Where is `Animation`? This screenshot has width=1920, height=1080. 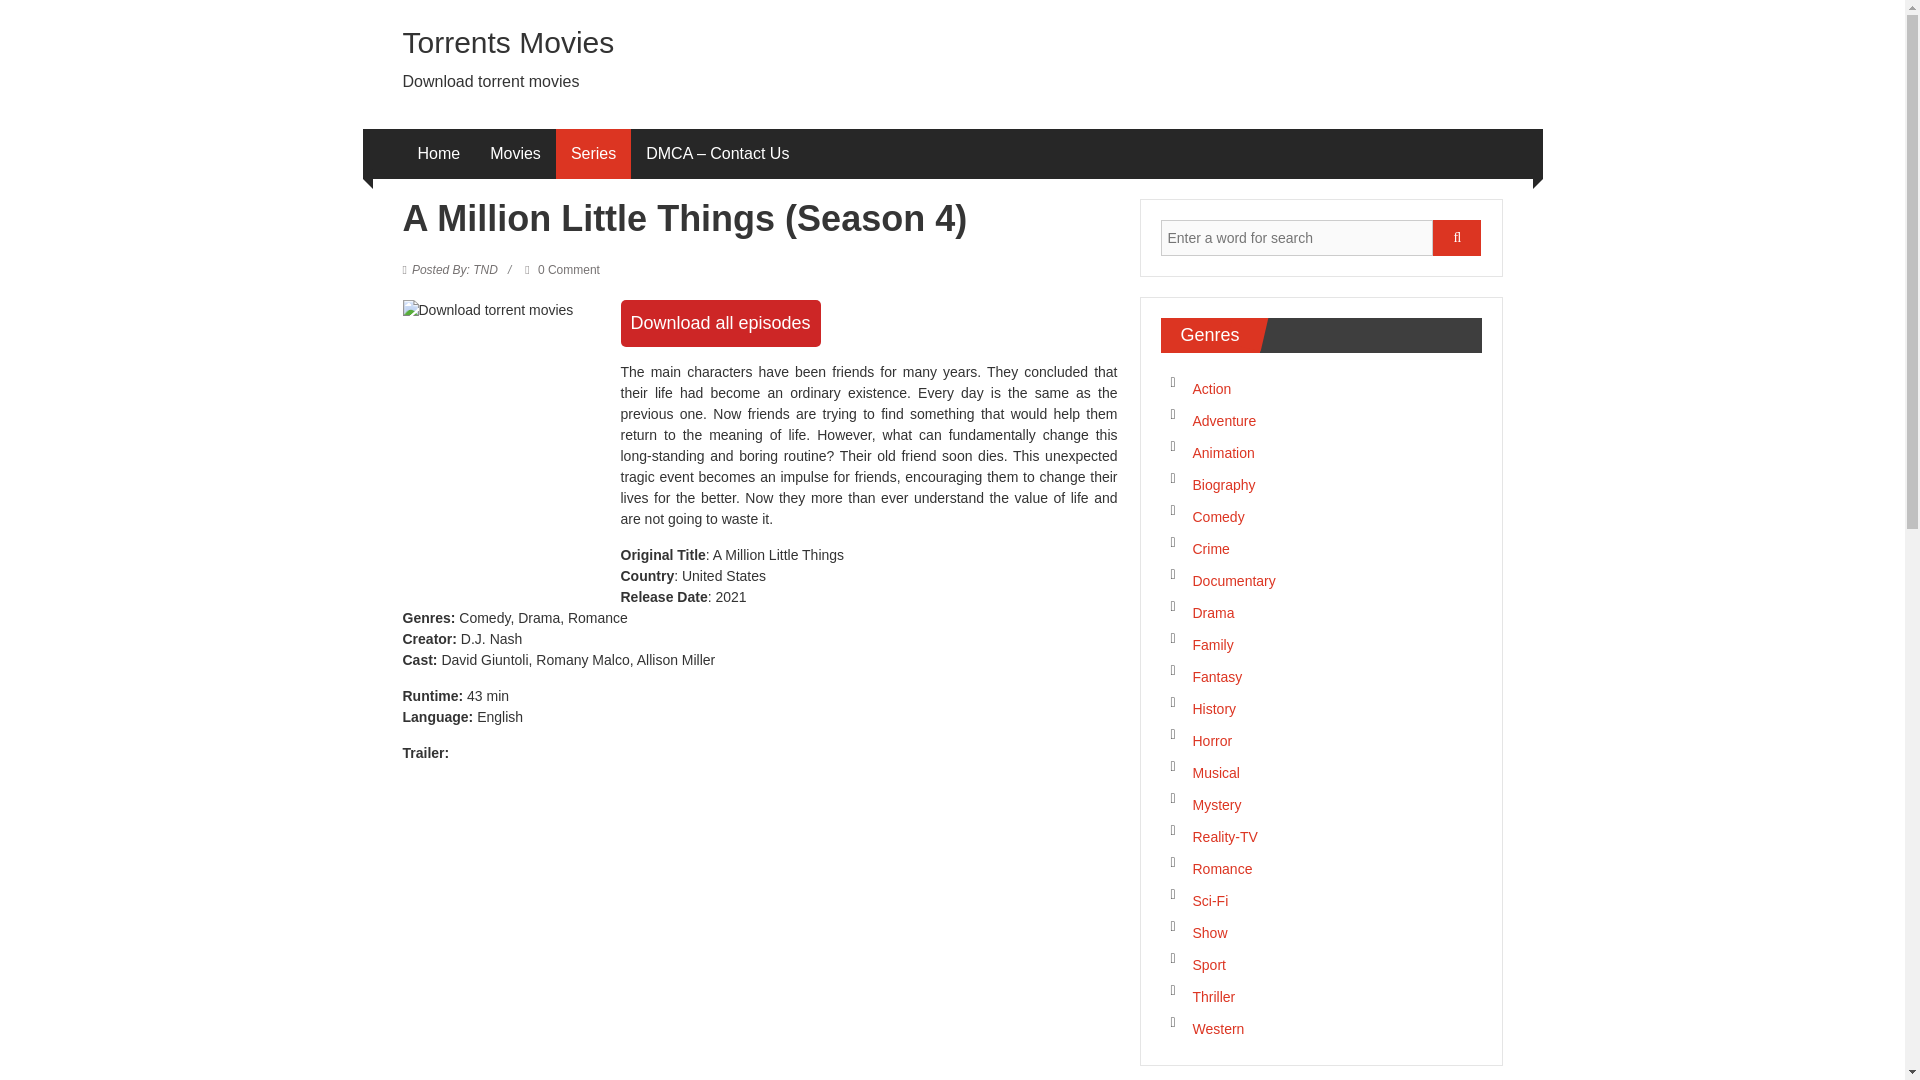 Animation is located at coordinates (1222, 452).